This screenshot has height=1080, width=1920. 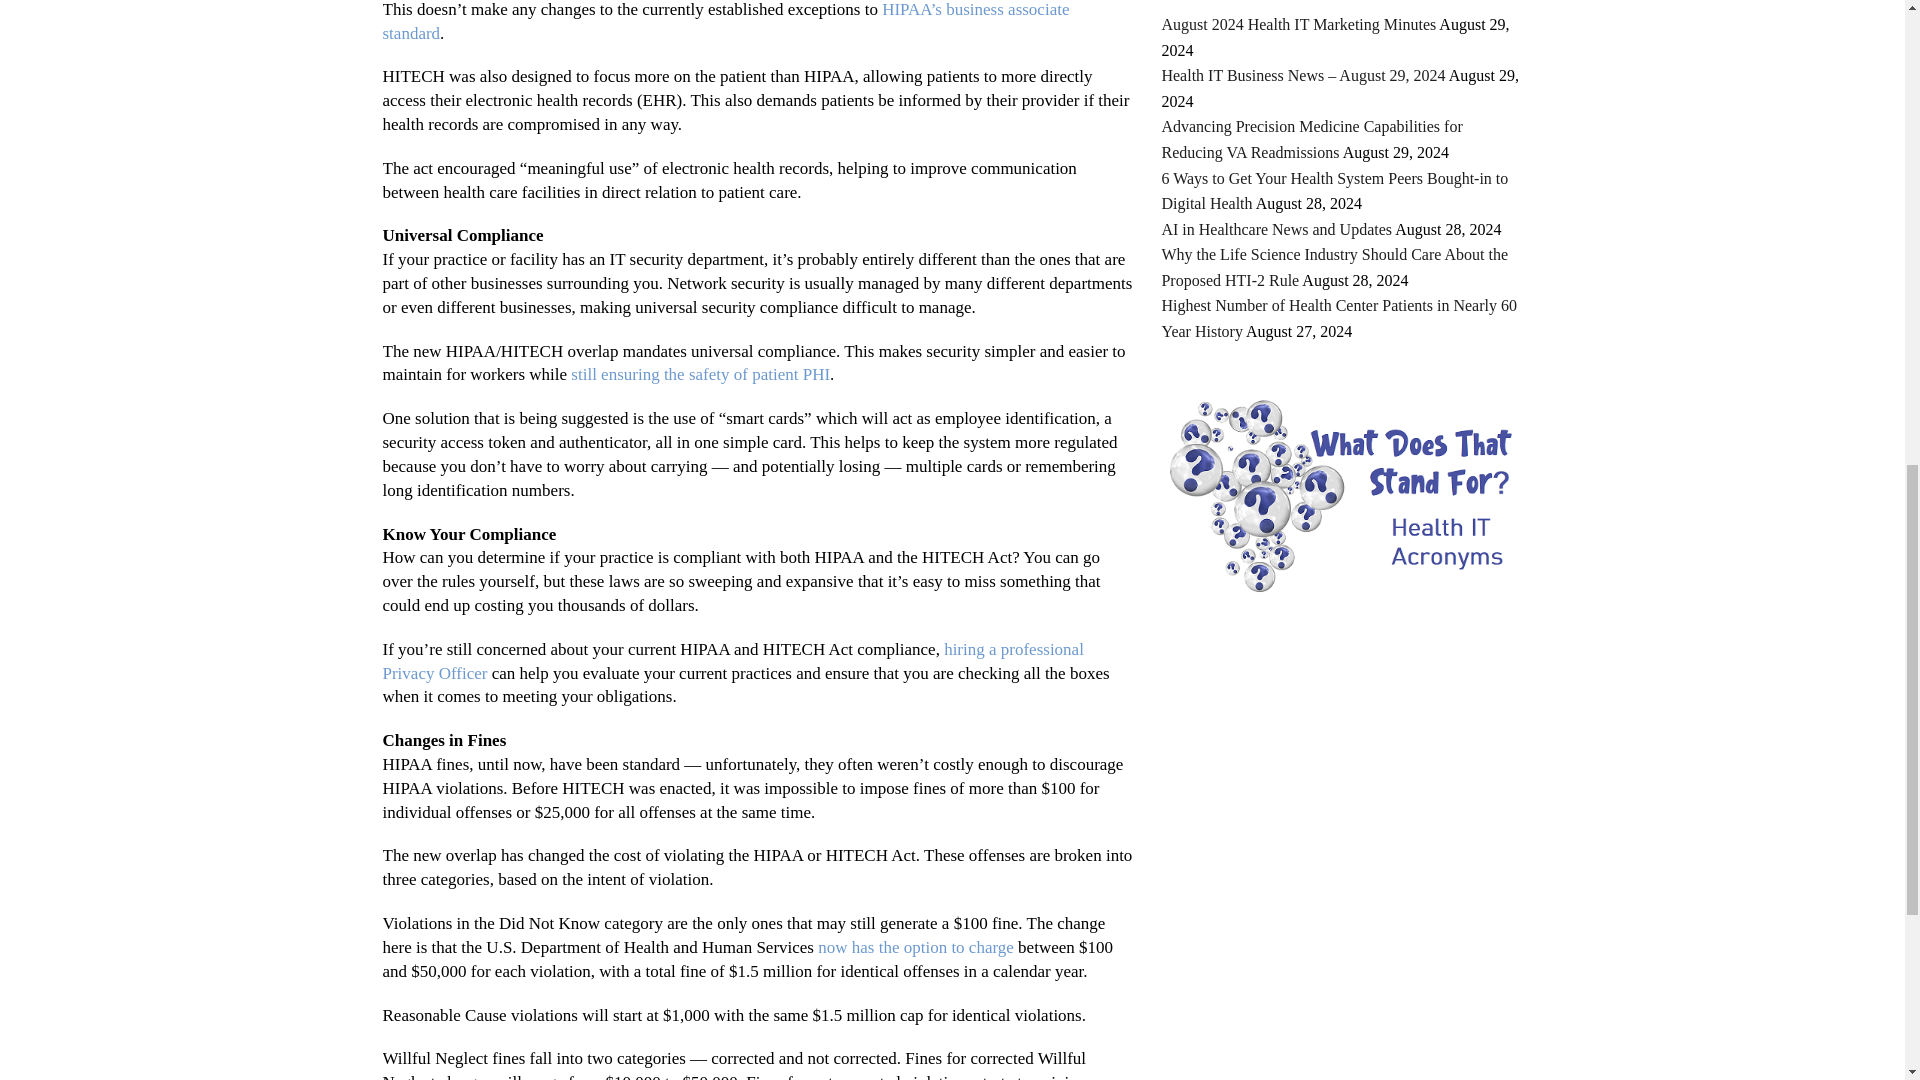 I want to click on still ensuring the safety of patient PHI, so click(x=700, y=374).